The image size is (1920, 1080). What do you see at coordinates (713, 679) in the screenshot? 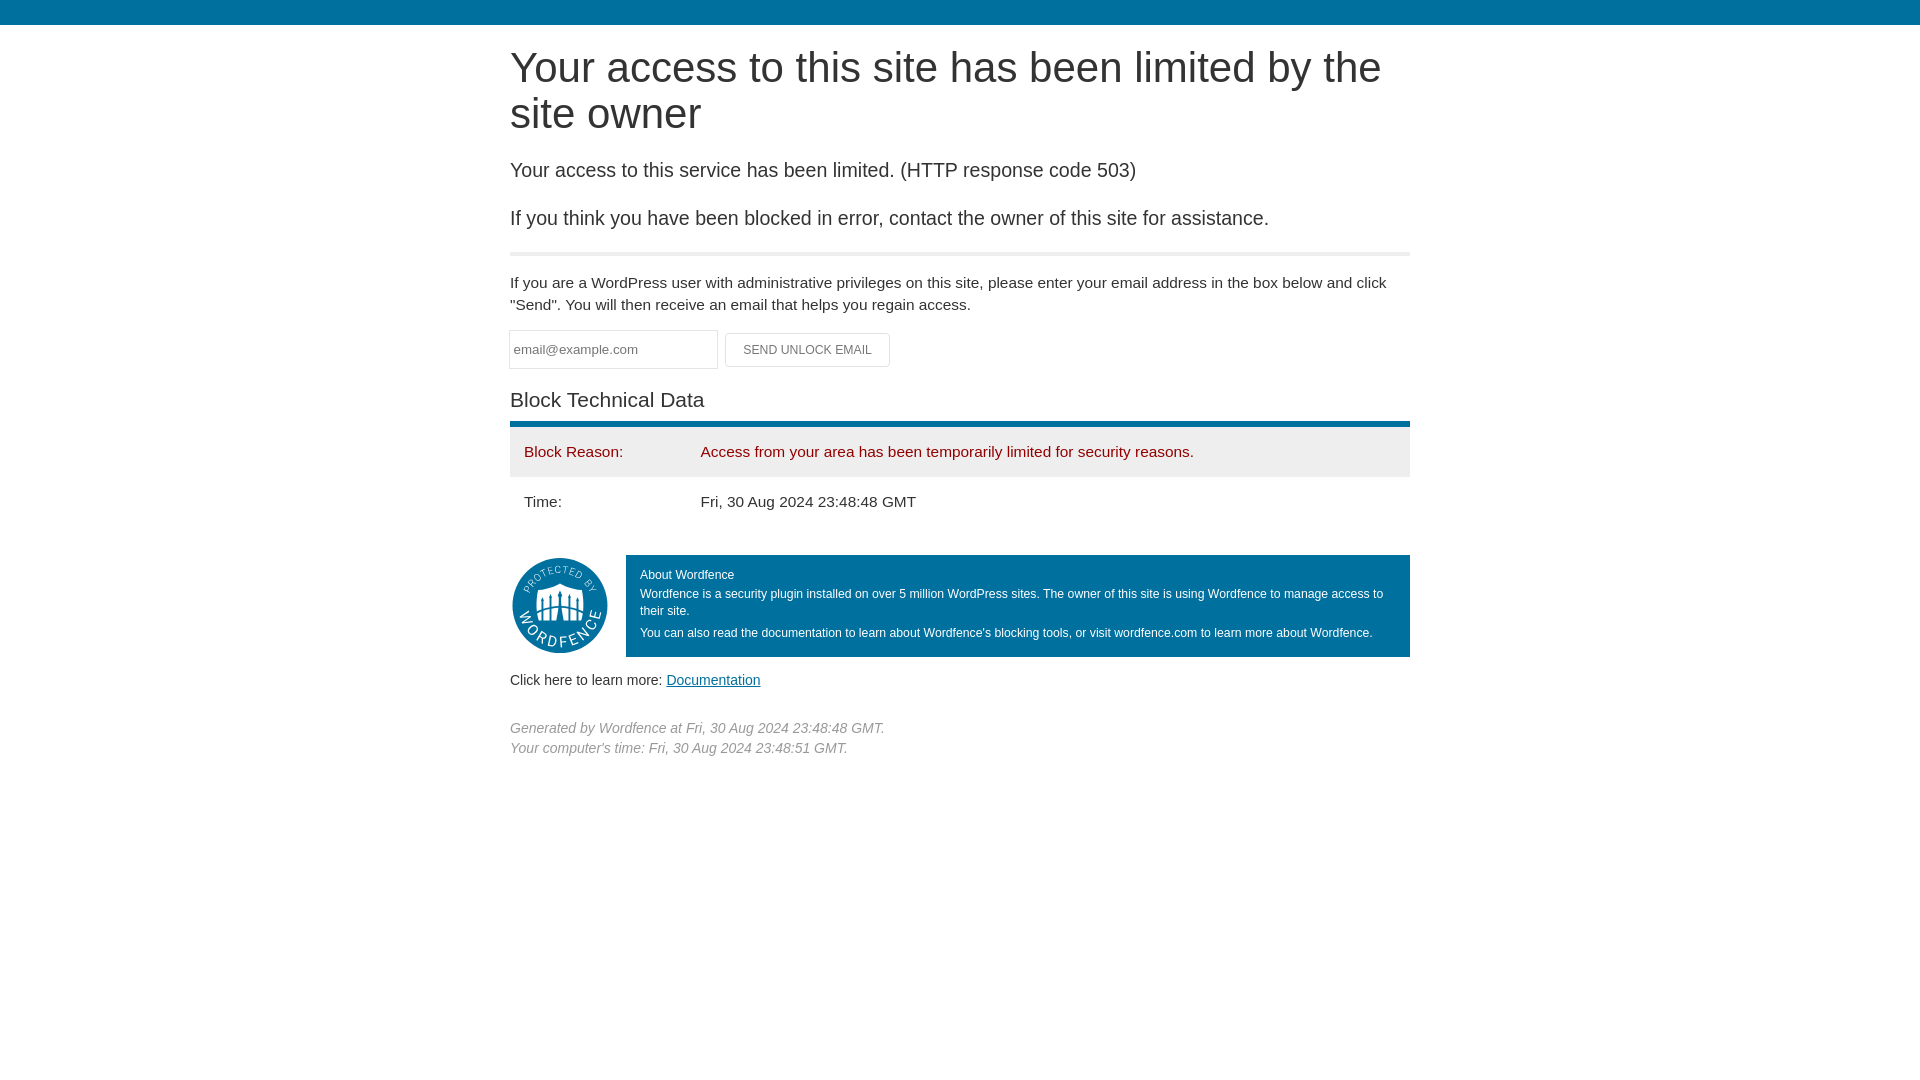
I see `Documentation` at bounding box center [713, 679].